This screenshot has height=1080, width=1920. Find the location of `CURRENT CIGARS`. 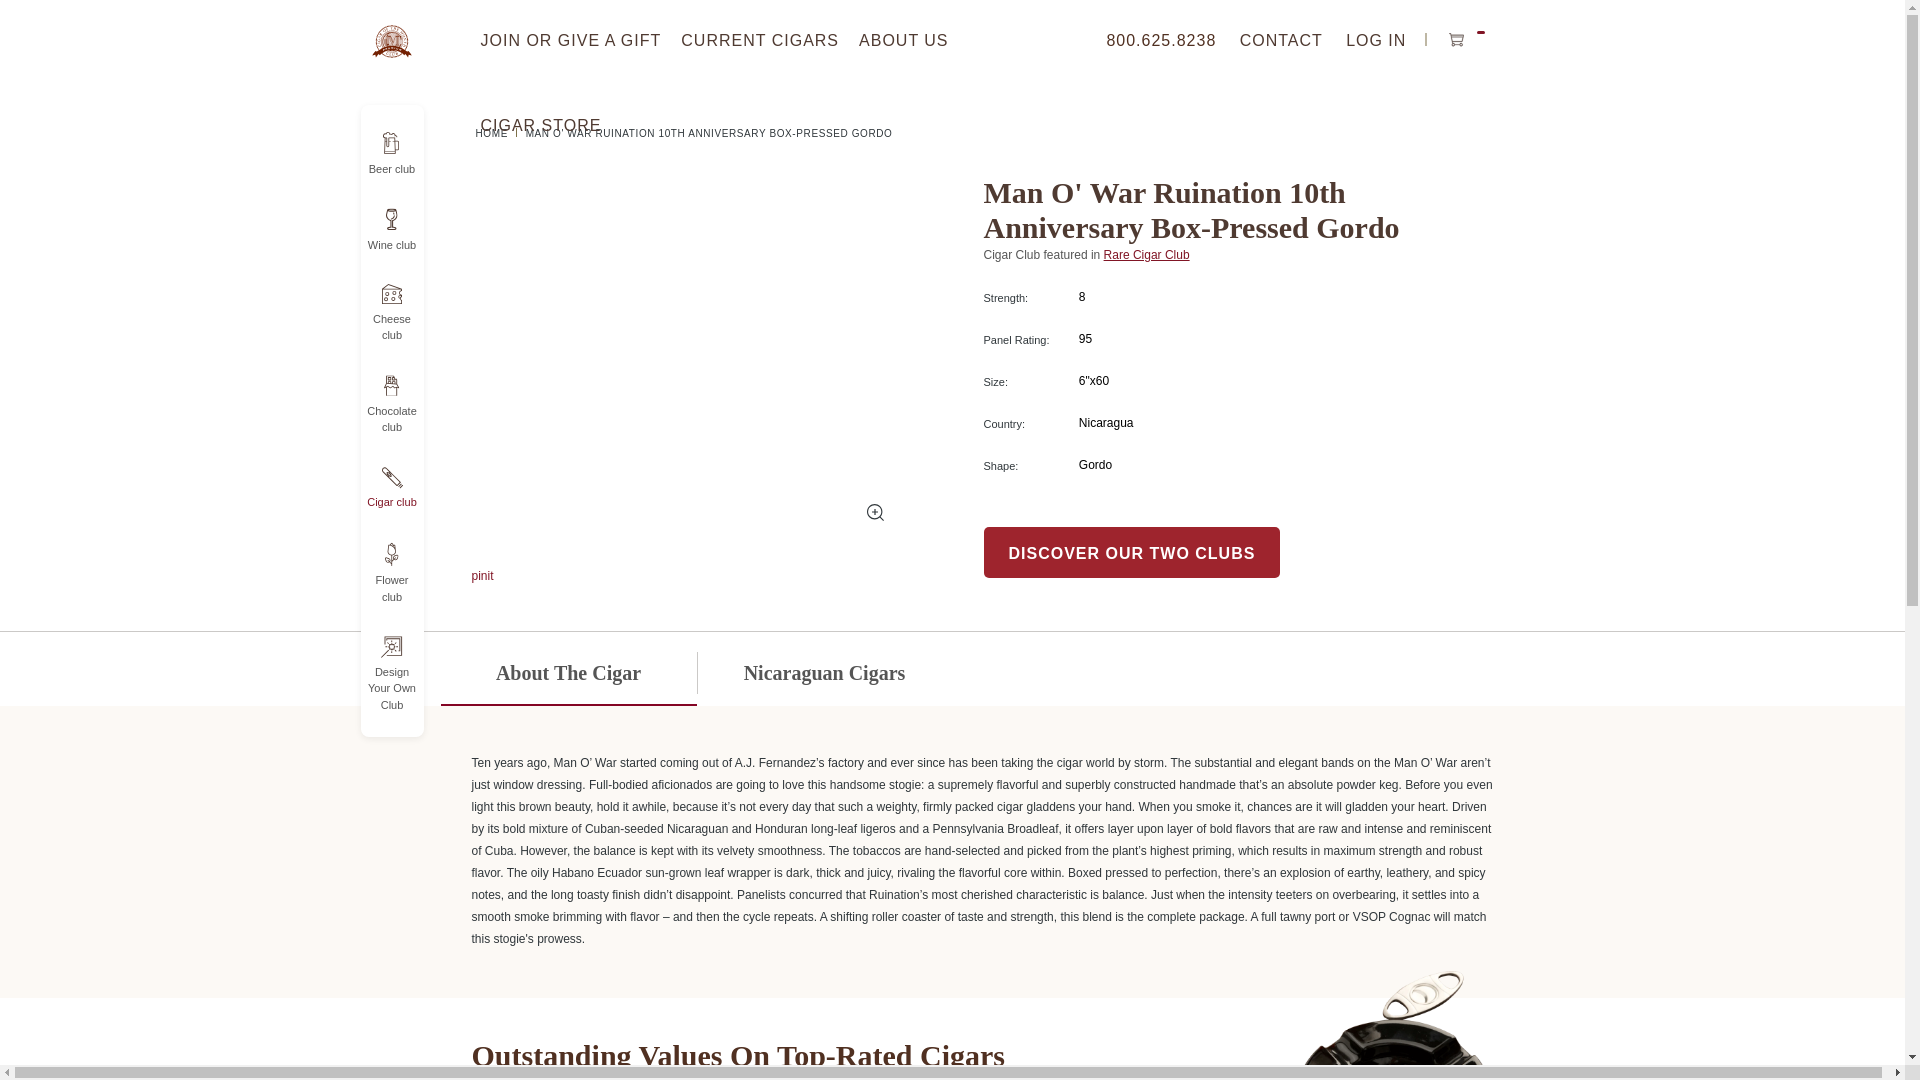

CURRENT CIGARS is located at coordinates (760, 40).